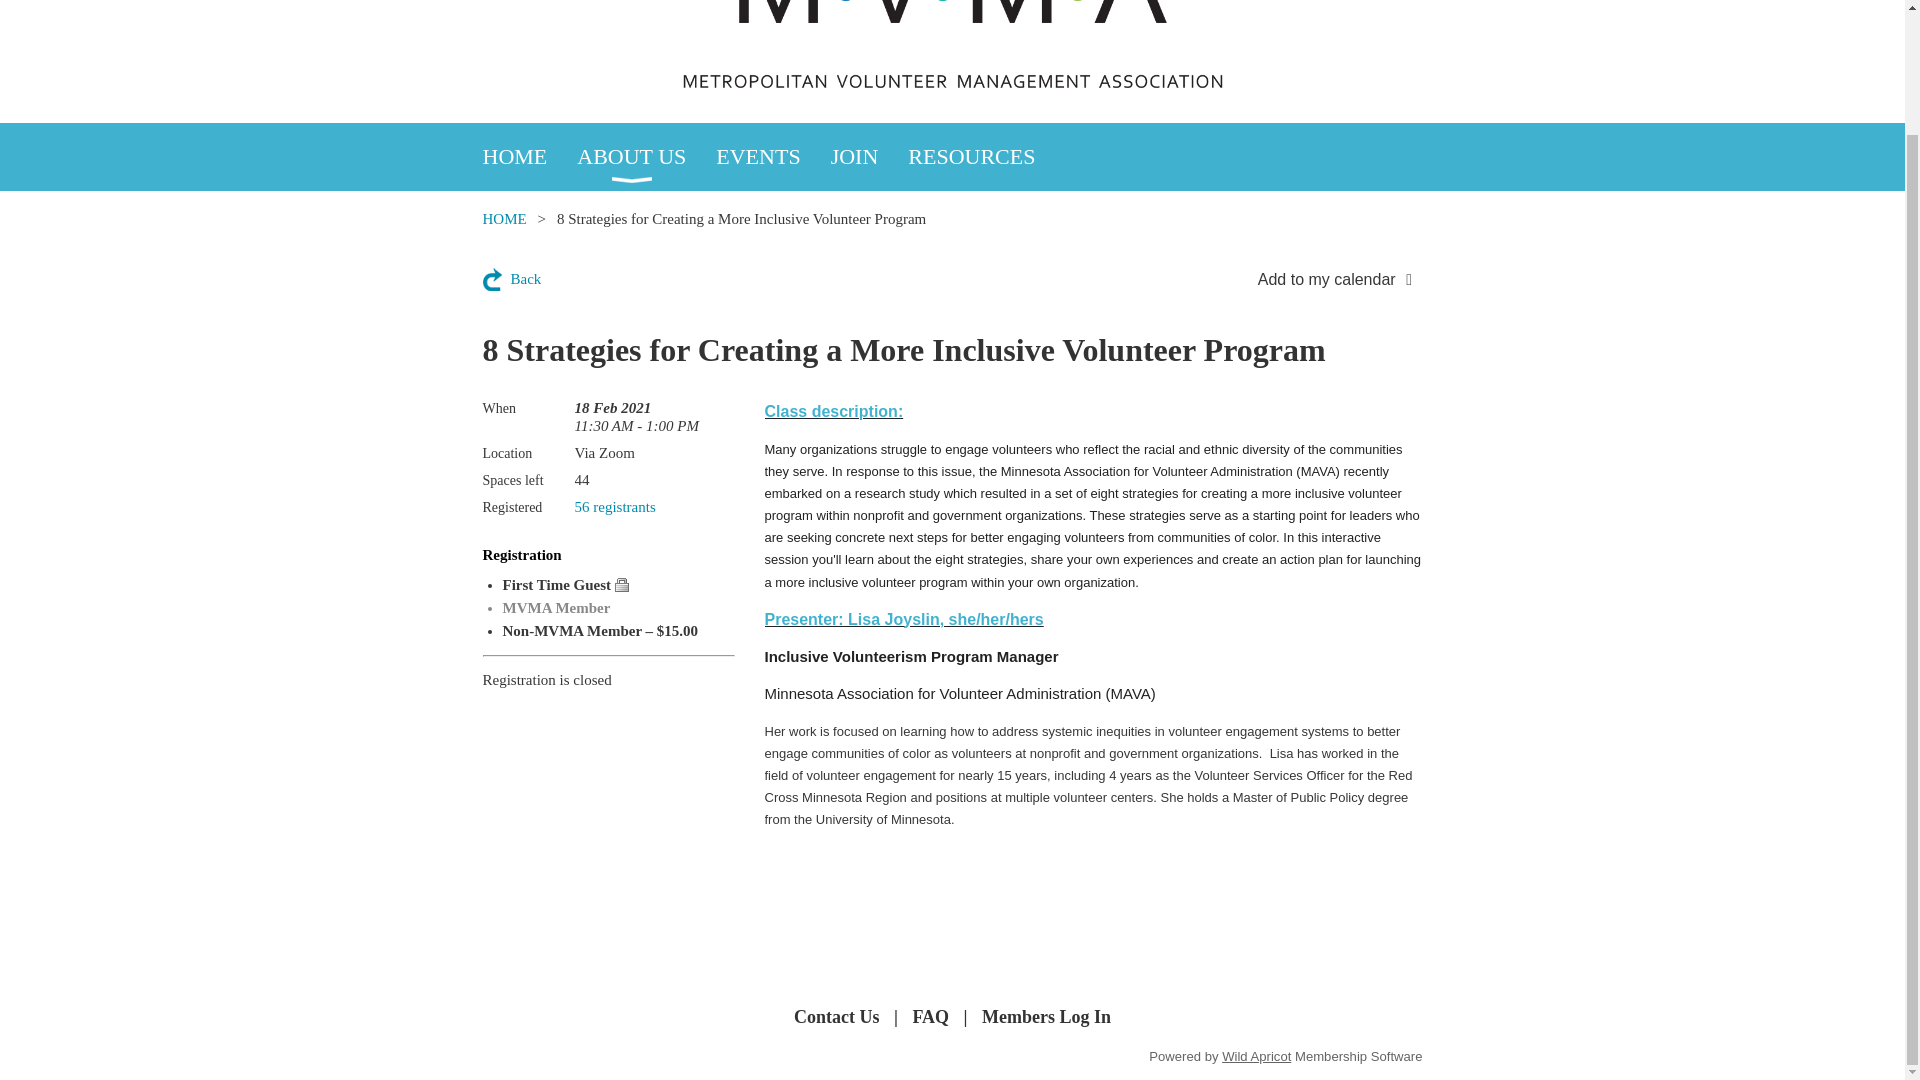 The height and width of the screenshot is (1080, 1920). I want to click on Back, so click(511, 278).